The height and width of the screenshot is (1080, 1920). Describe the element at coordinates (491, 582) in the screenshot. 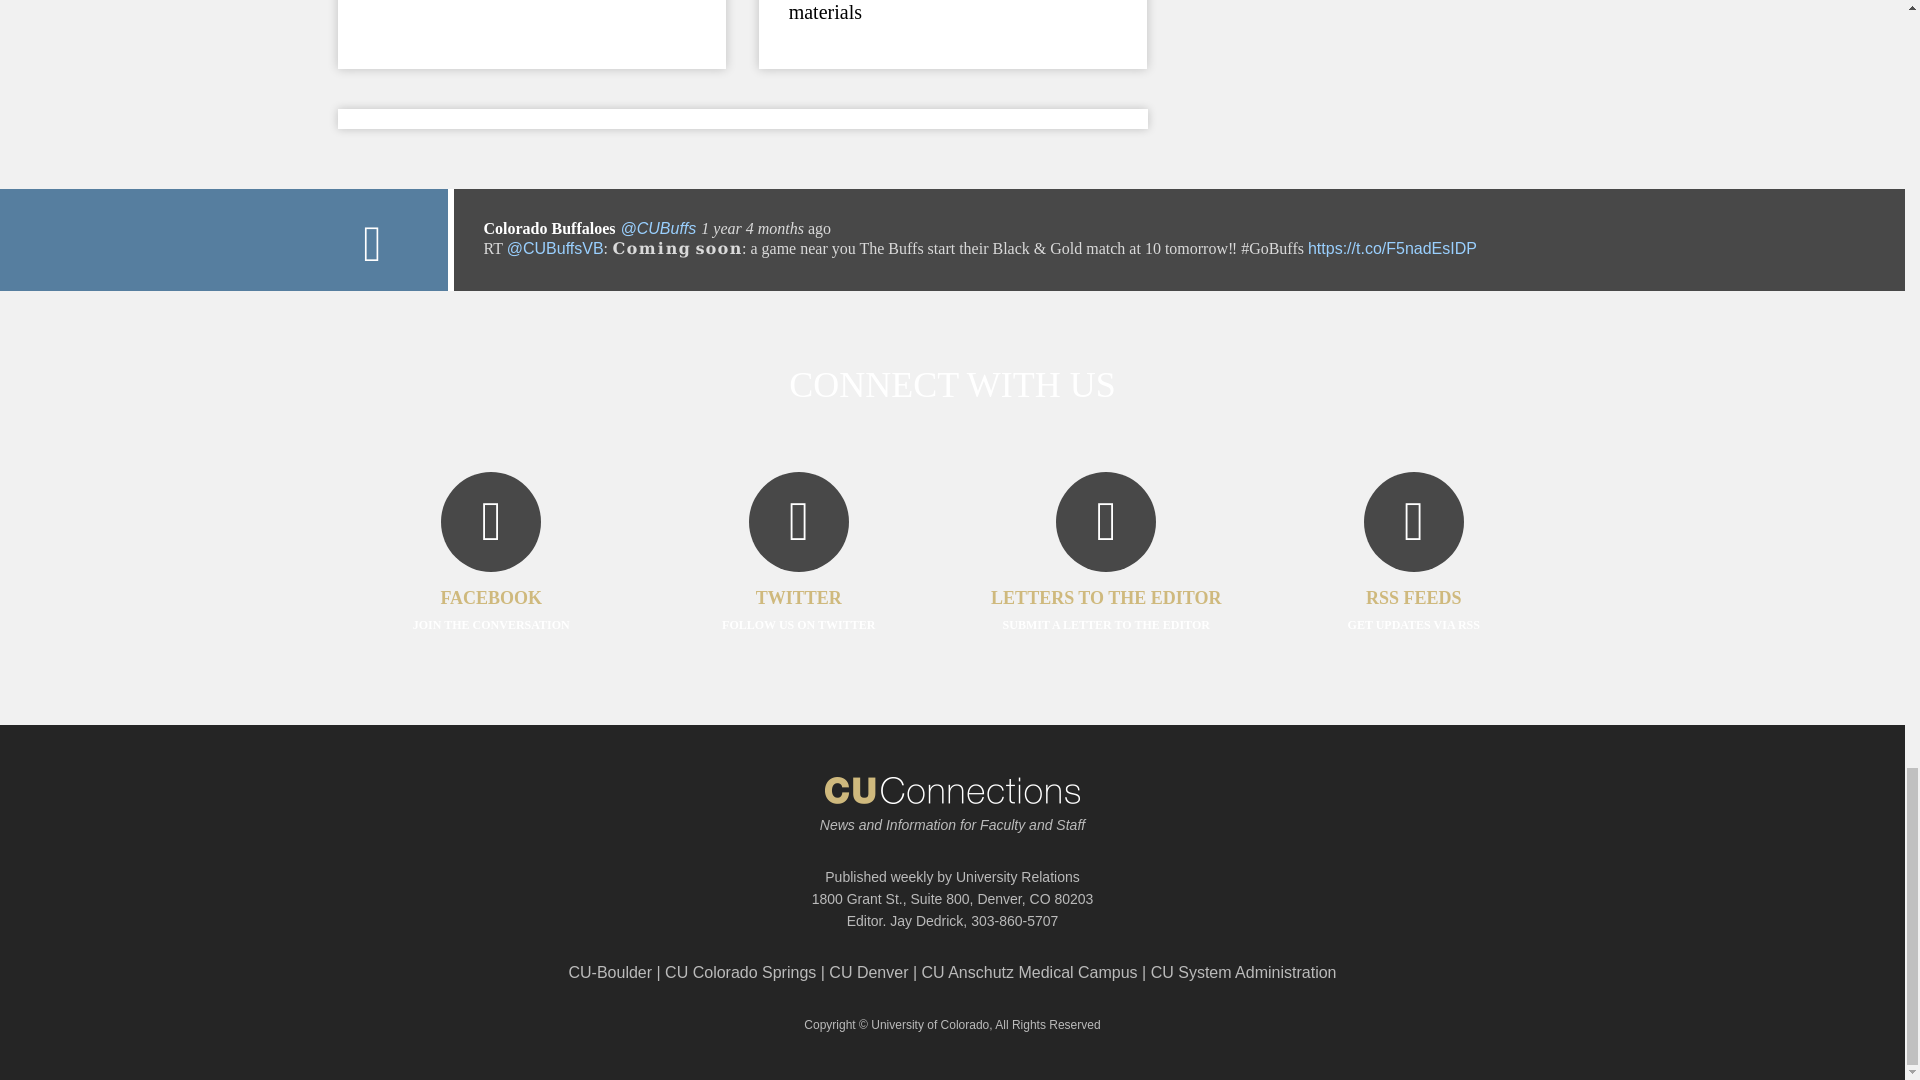

I see `Join the Conversation` at that location.